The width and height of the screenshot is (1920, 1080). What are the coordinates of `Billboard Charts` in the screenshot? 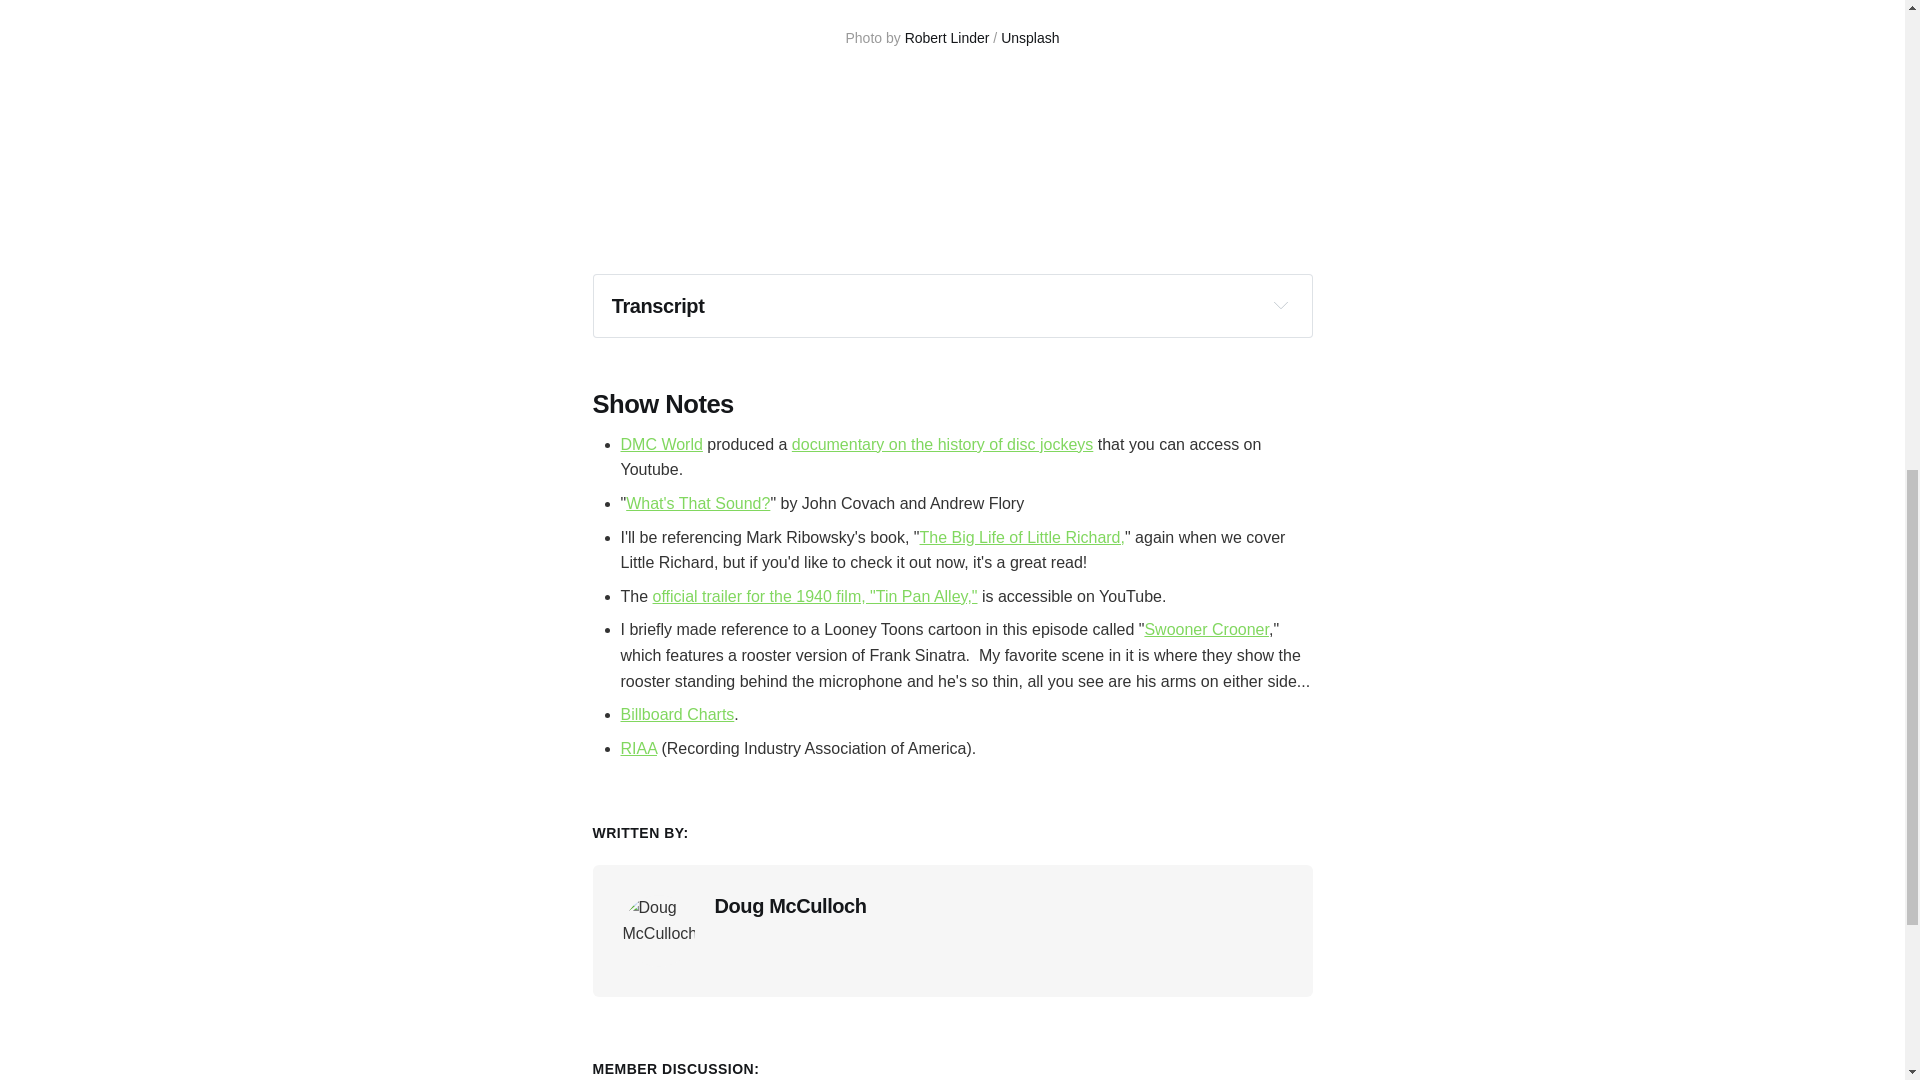 It's located at (676, 714).